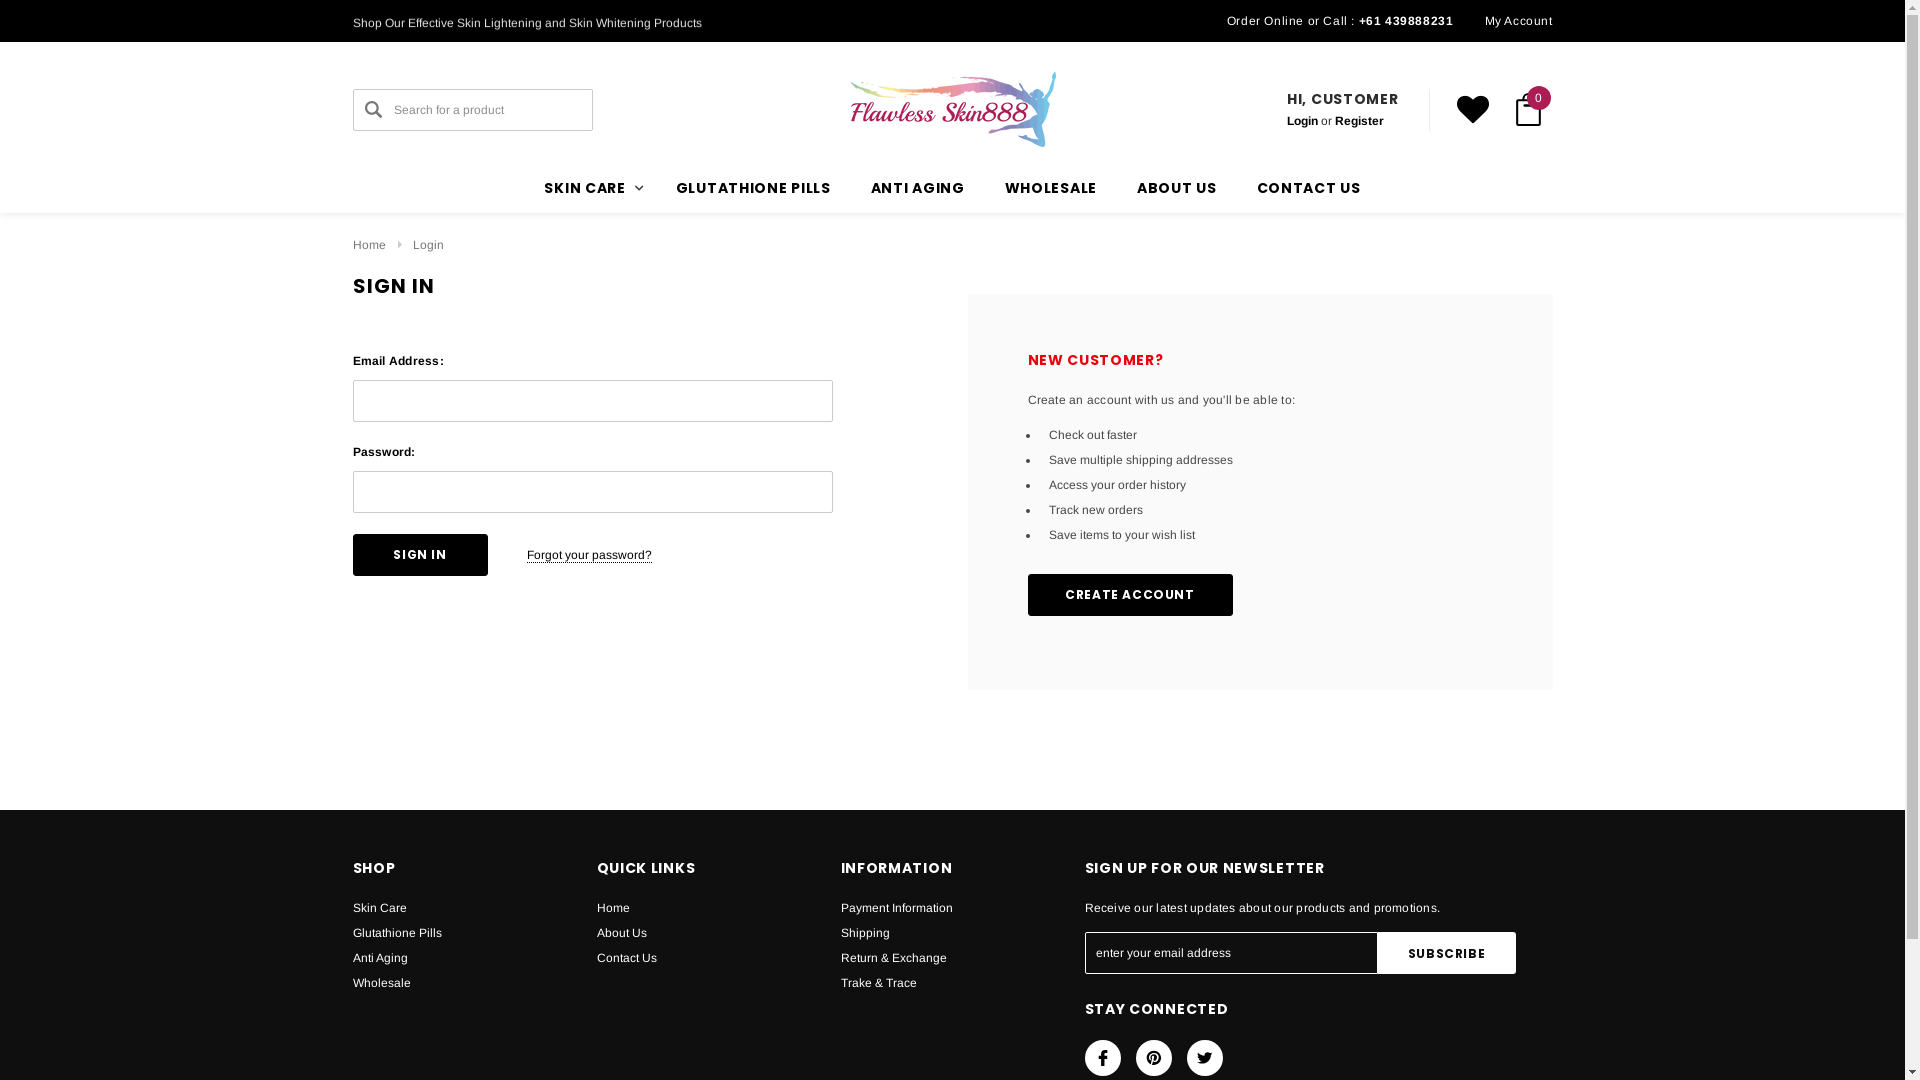 This screenshot has height=1080, width=1920. I want to click on Skin Care, so click(379, 908).